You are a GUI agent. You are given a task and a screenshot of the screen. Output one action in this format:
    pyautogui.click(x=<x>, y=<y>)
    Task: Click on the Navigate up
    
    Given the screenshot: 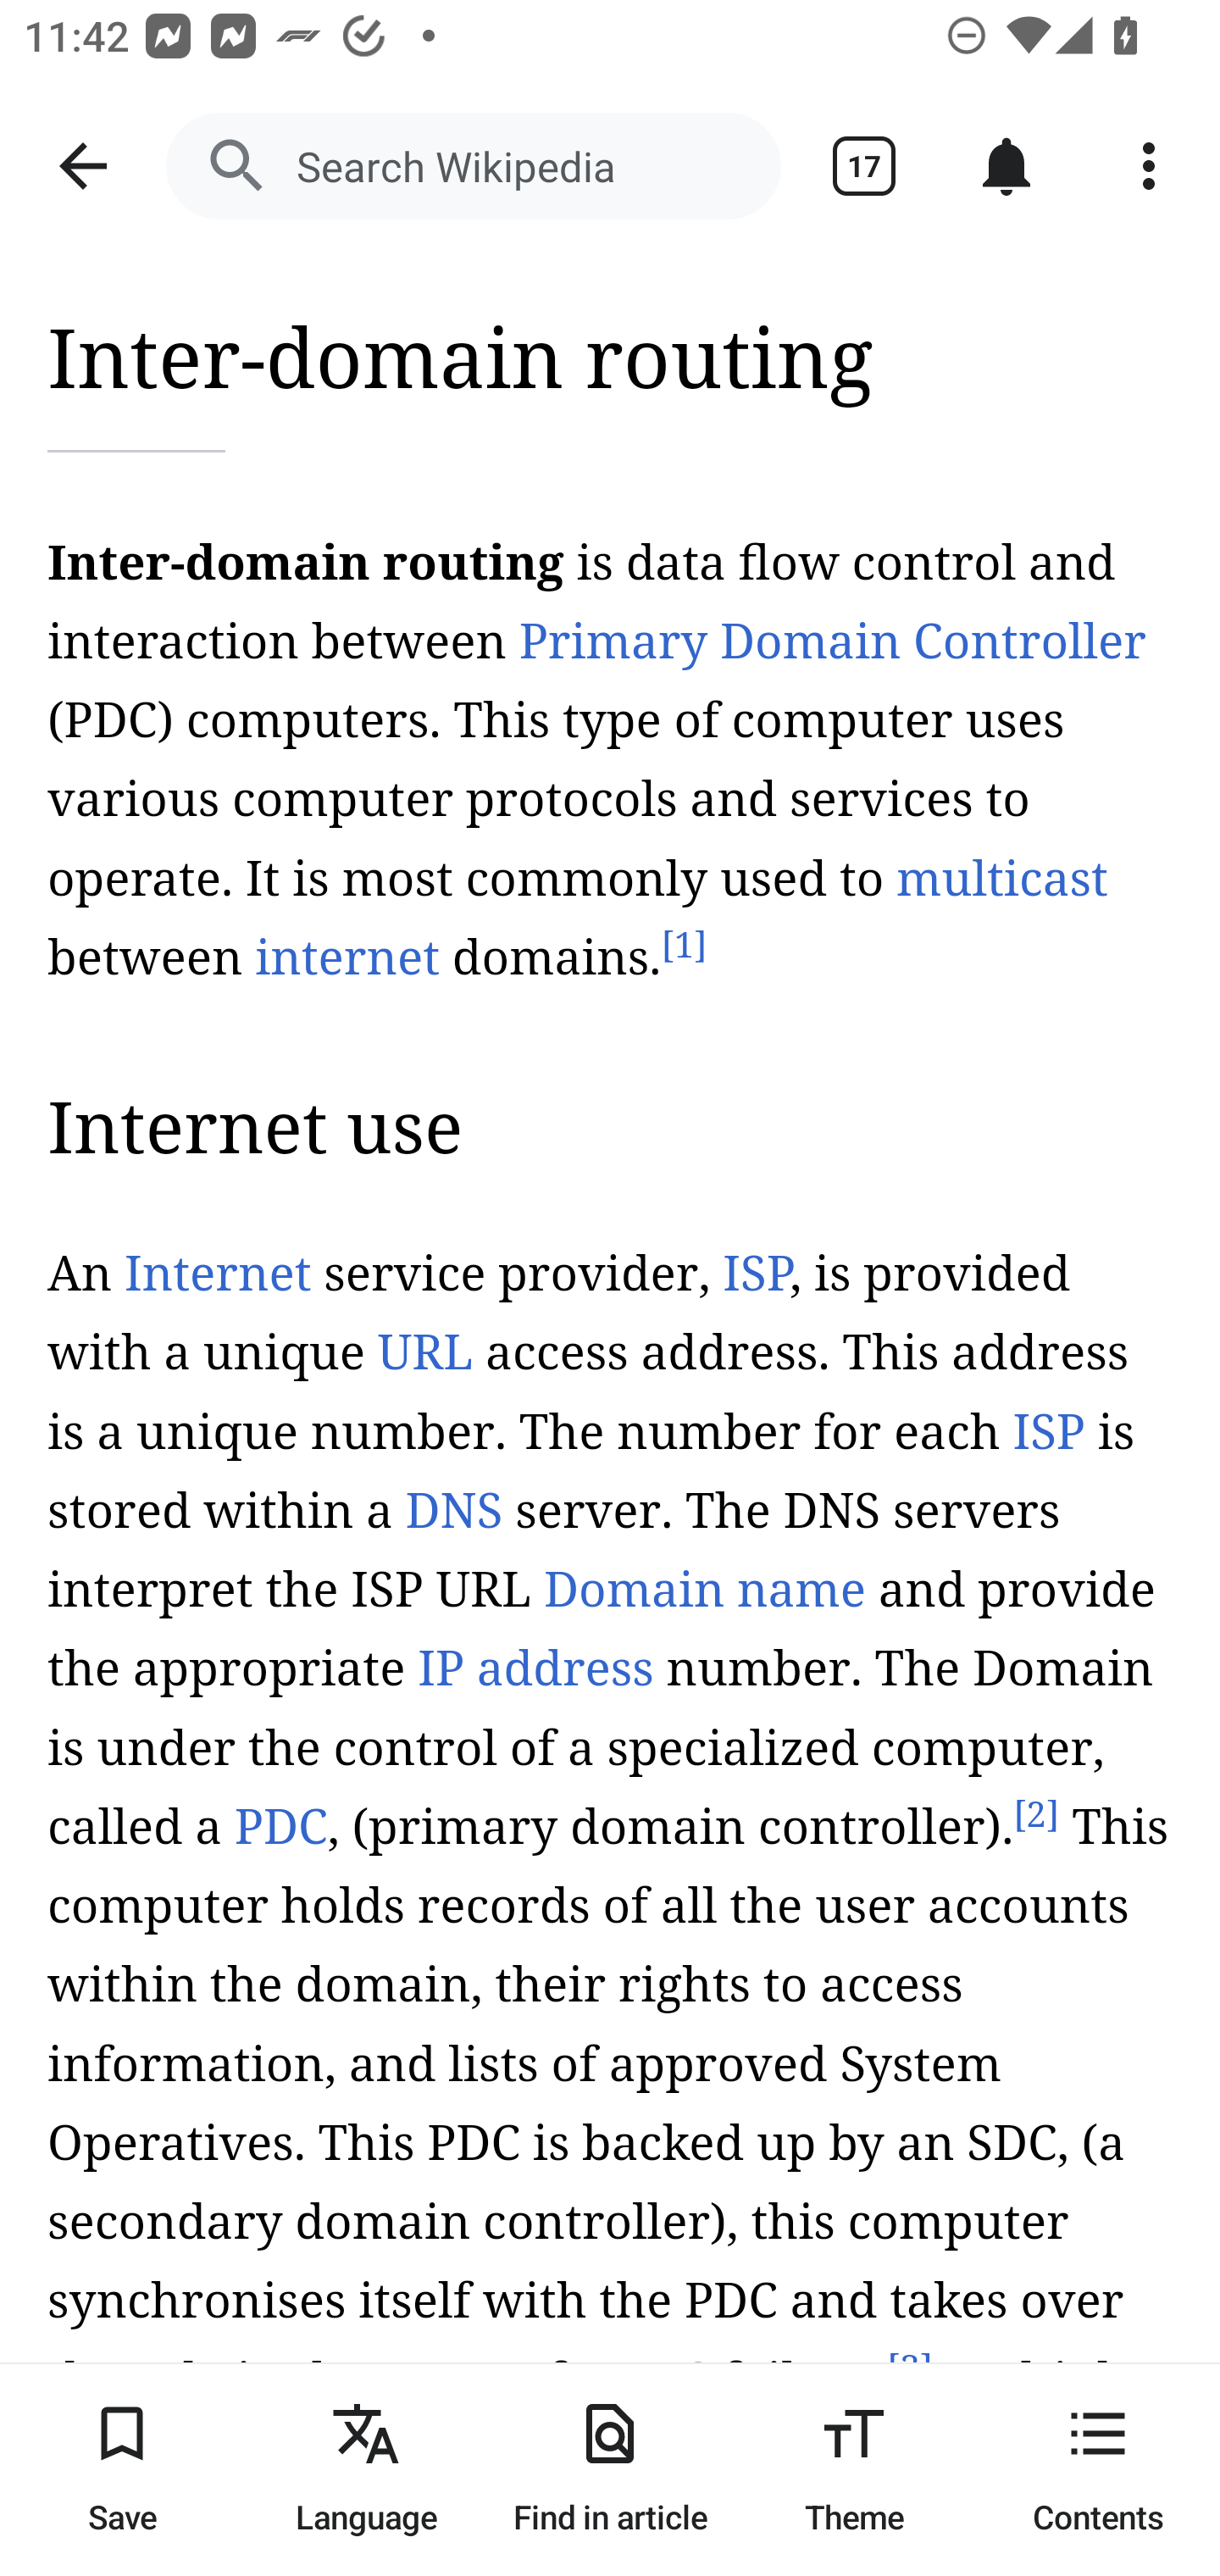 What is the action you would take?
    pyautogui.click(x=83, y=166)
    